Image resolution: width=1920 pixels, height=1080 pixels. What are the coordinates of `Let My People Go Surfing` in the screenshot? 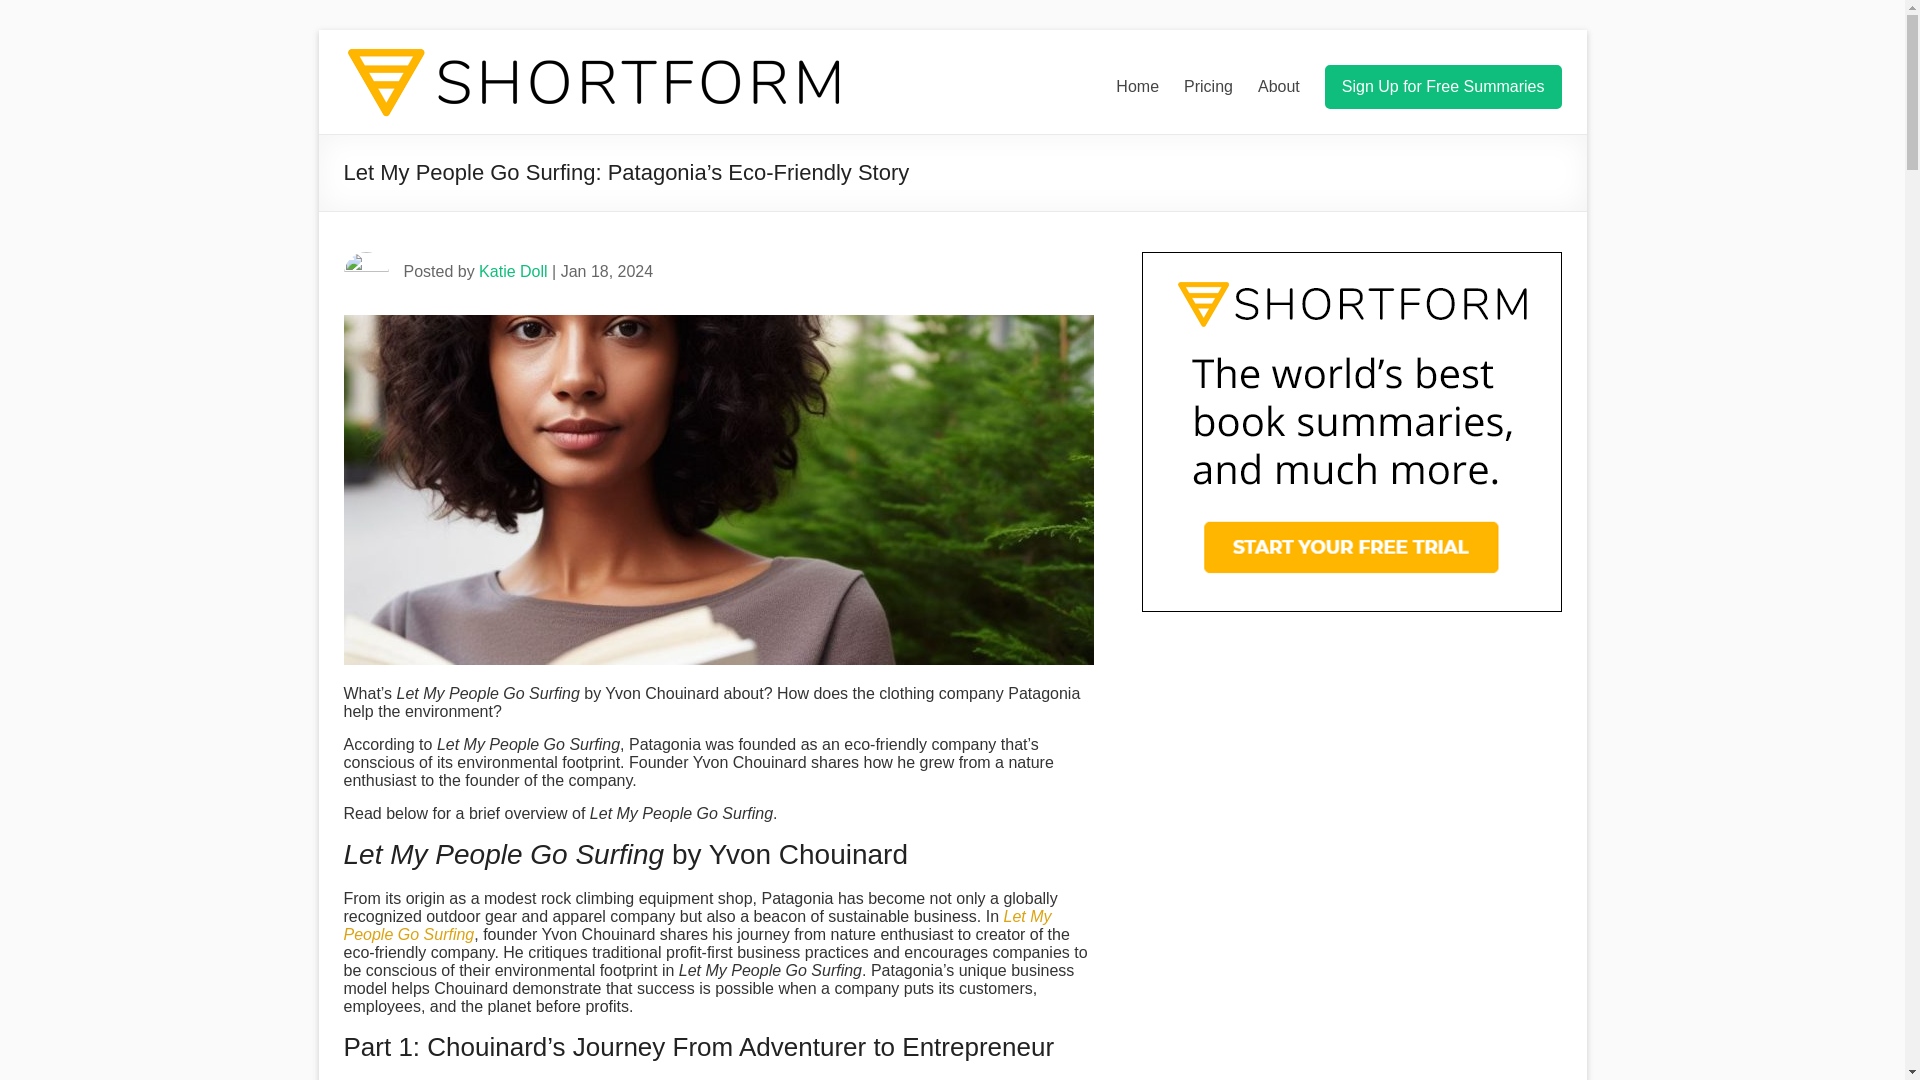 It's located at (698, 925).